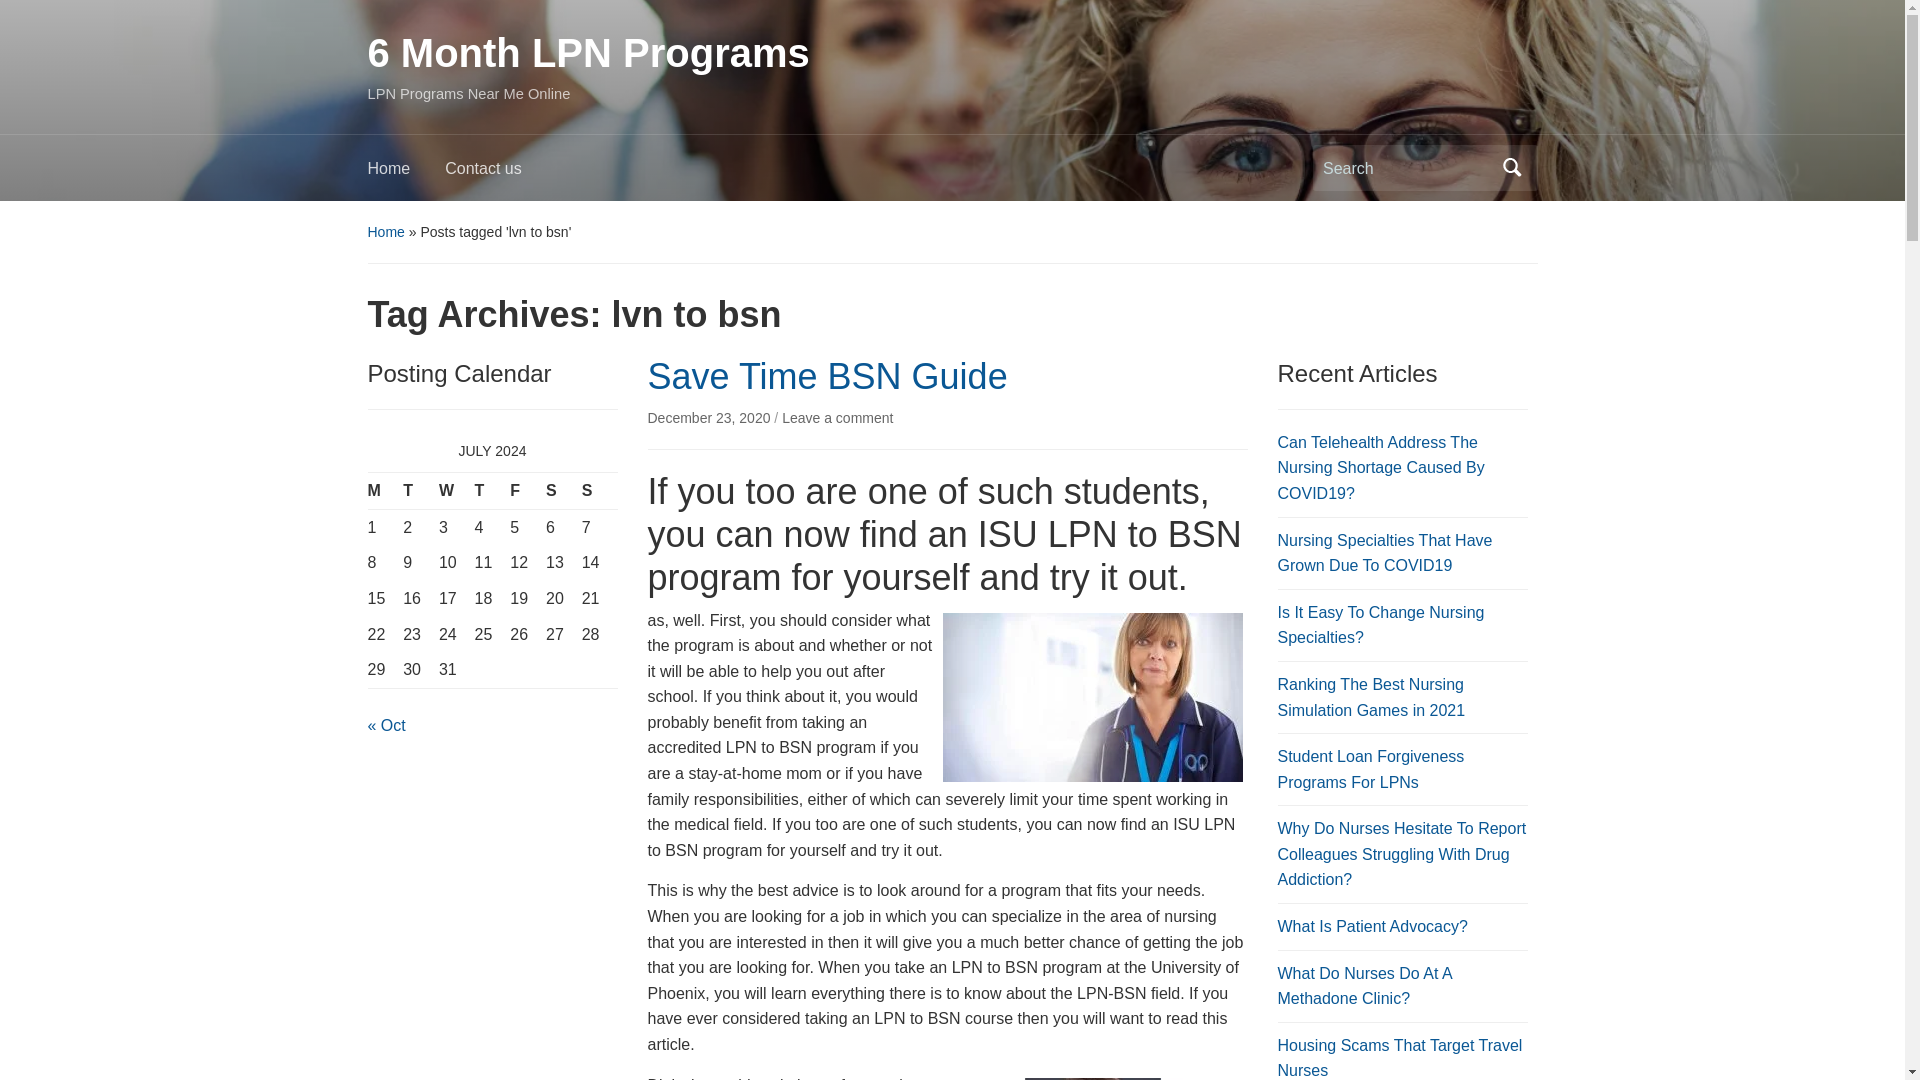 The width and height of the screenshot is (1920, 1080). Describe the element at coordinates (563, 491) in the screenshot. I see `Saturday` at that location.